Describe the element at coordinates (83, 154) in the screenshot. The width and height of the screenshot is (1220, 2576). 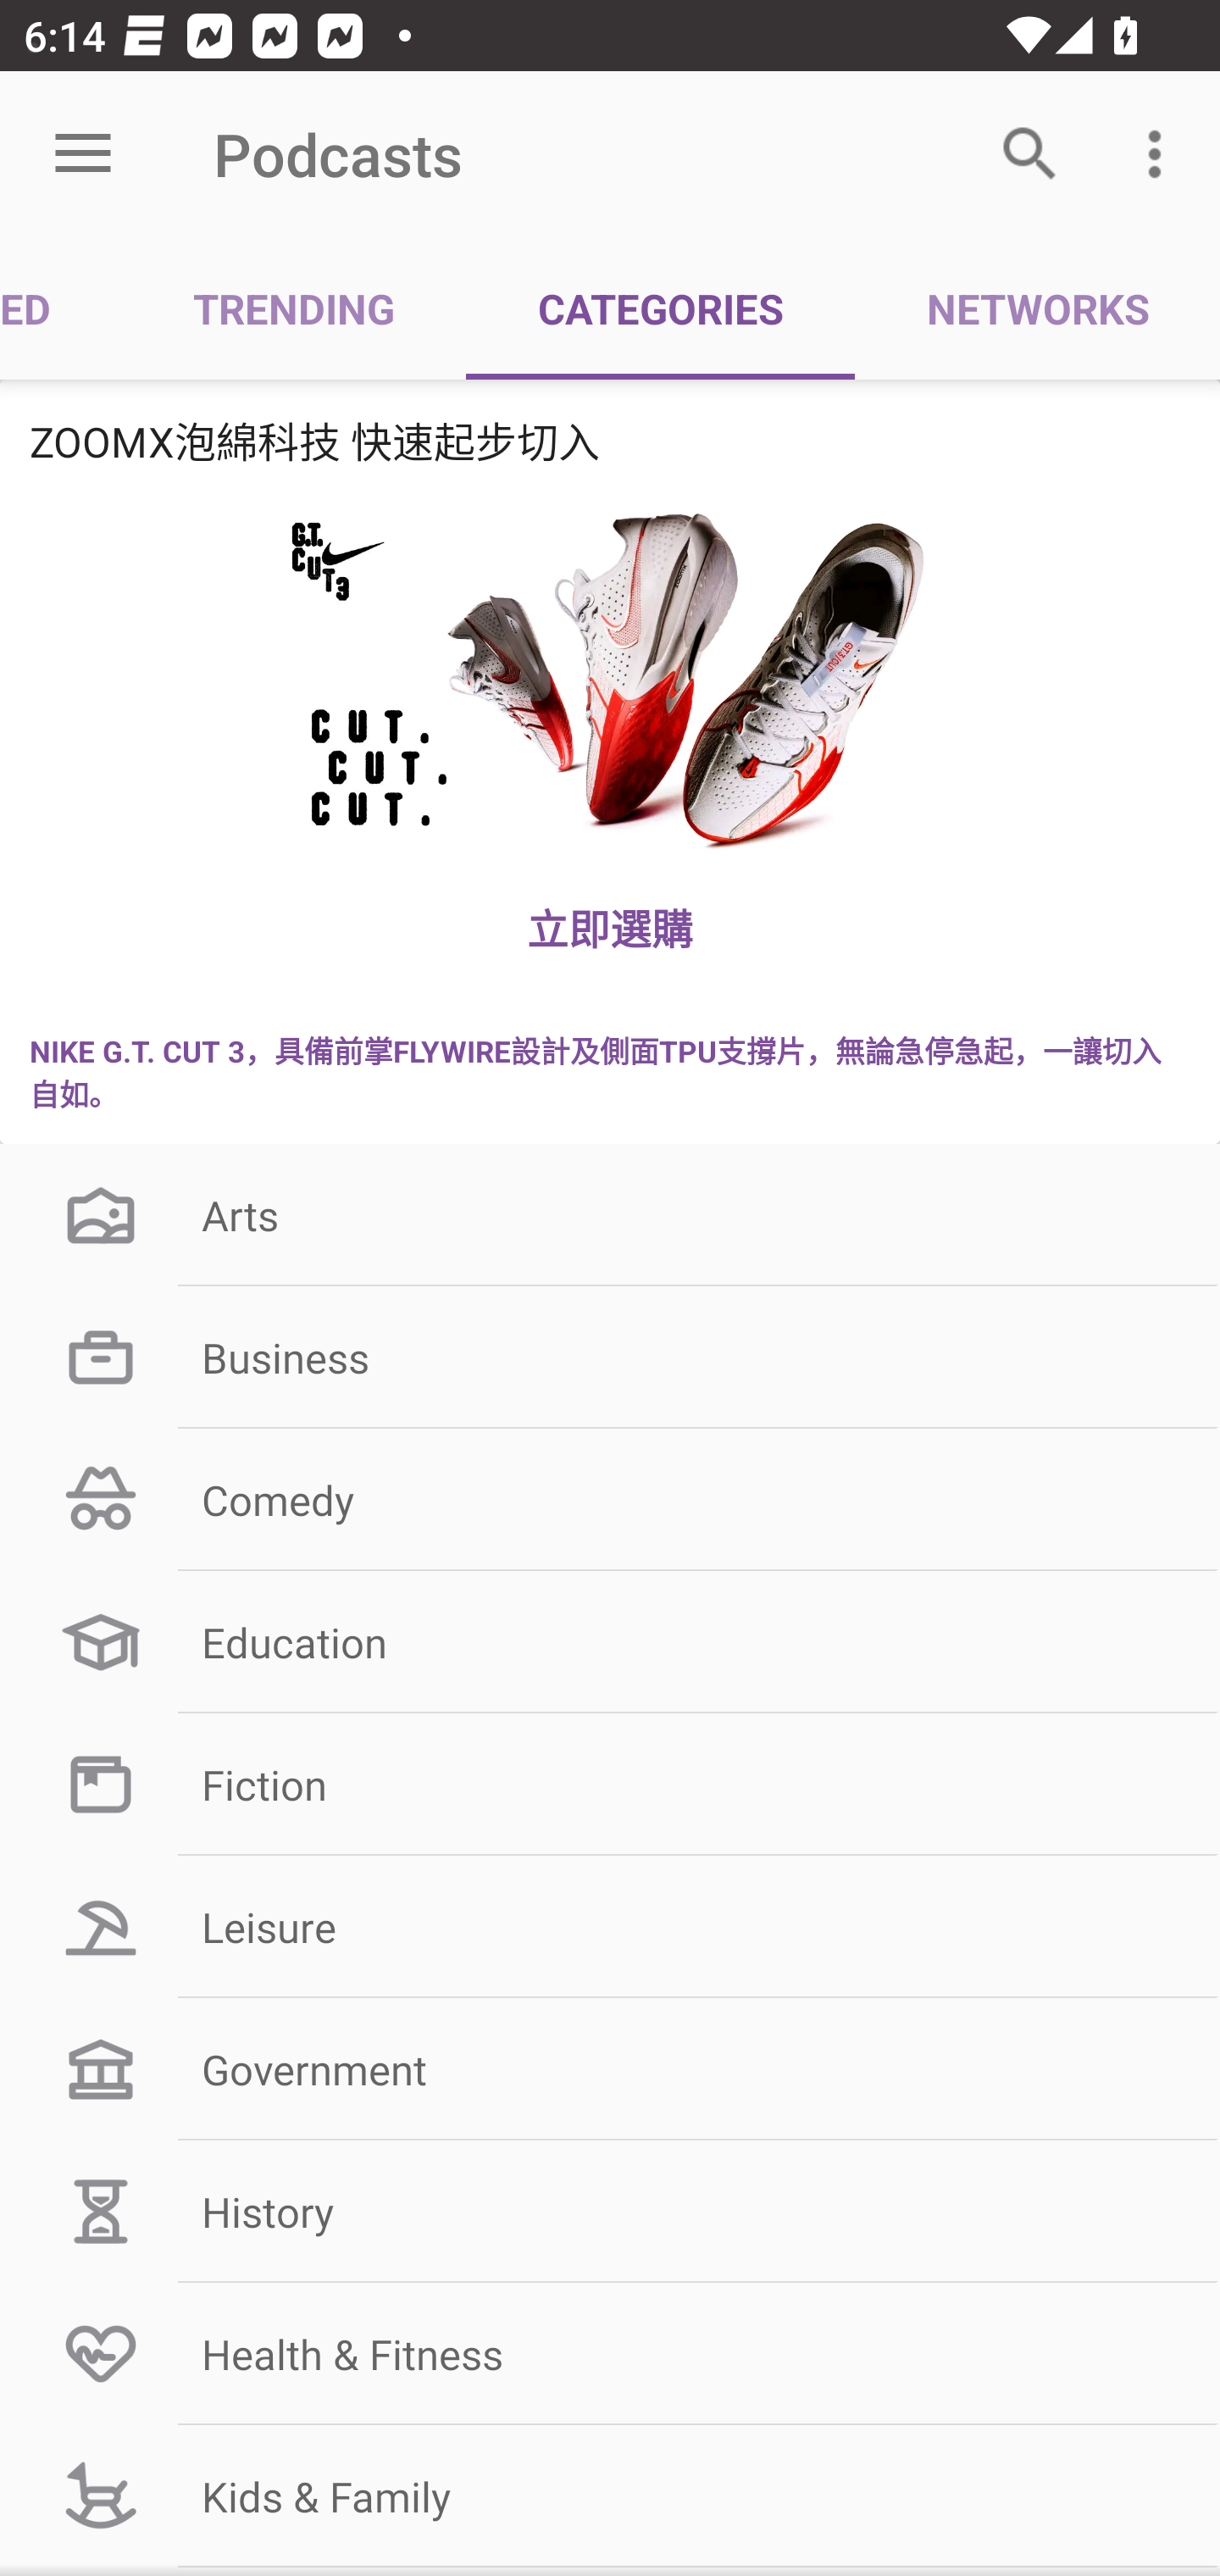
I see `Open menu` at that location.